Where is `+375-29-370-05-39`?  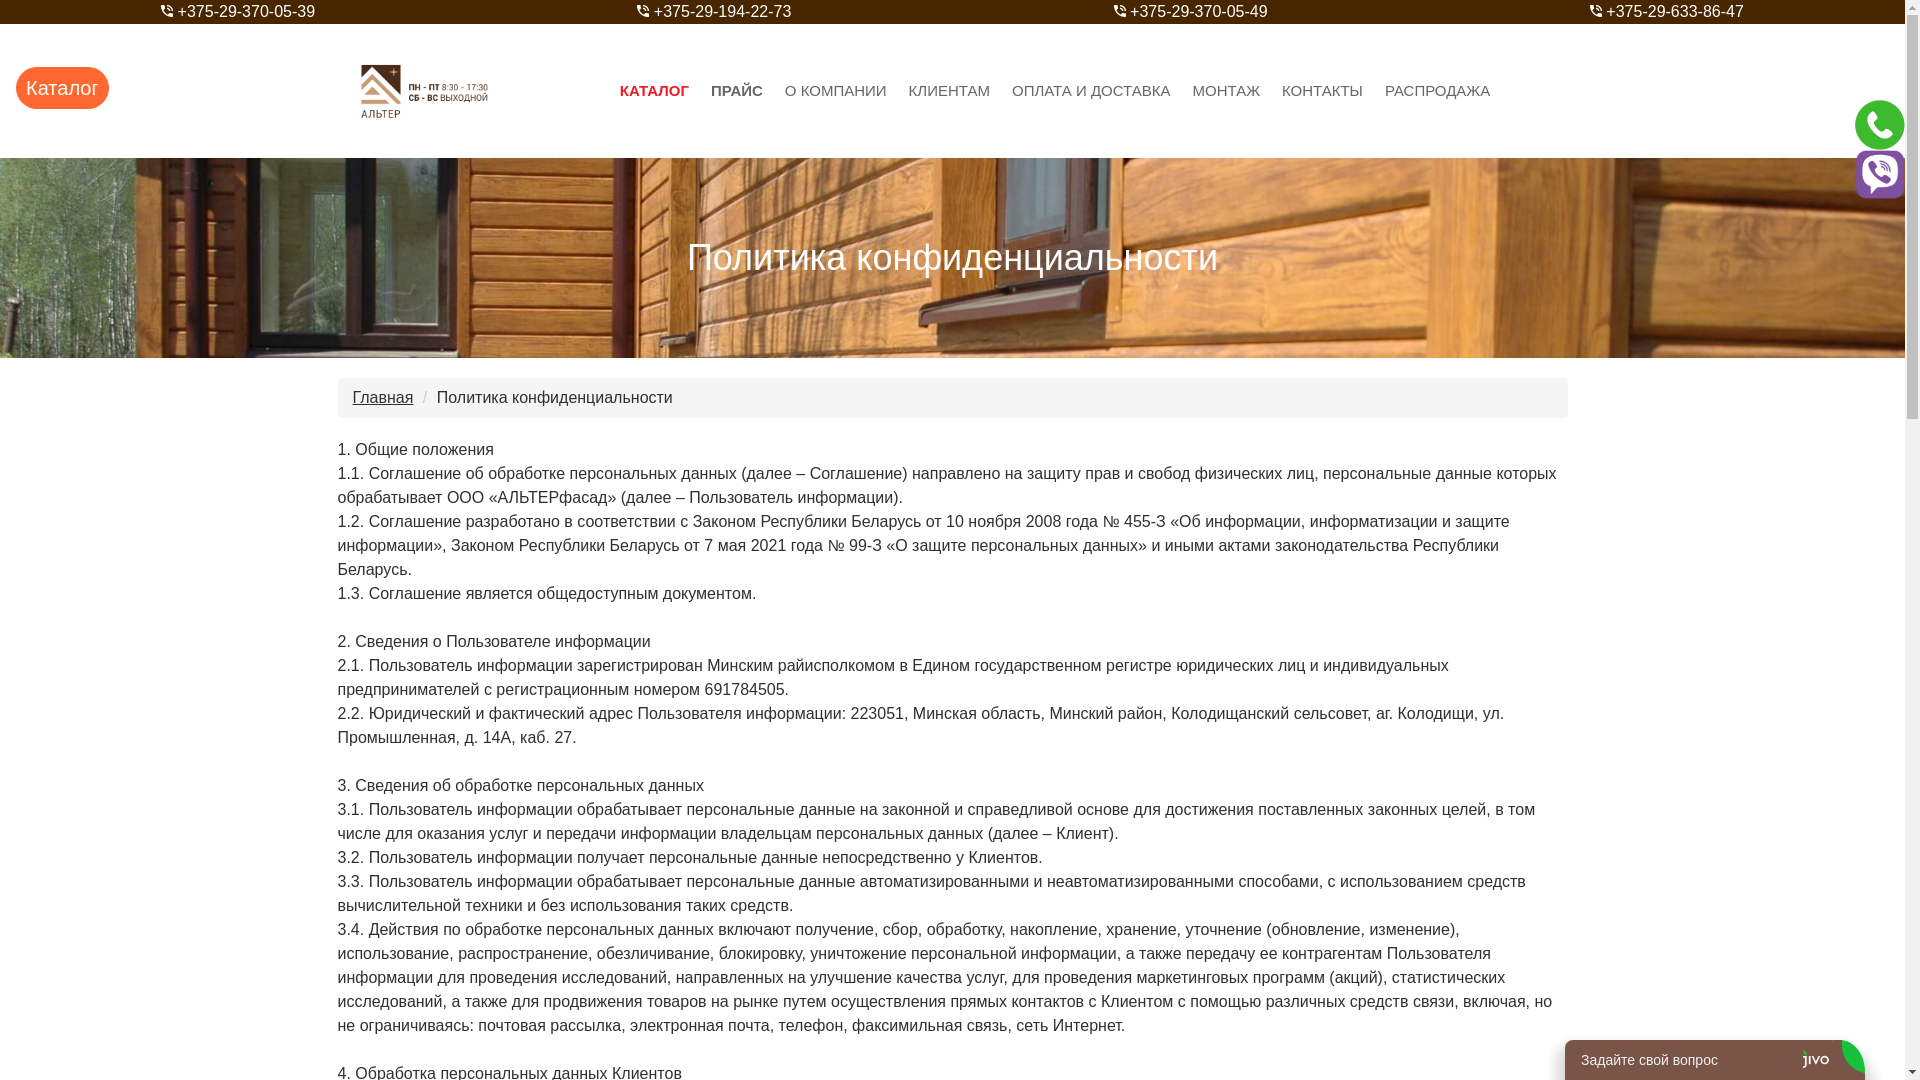 +375-29-370-05-39 is located at coordinates (238, 12).